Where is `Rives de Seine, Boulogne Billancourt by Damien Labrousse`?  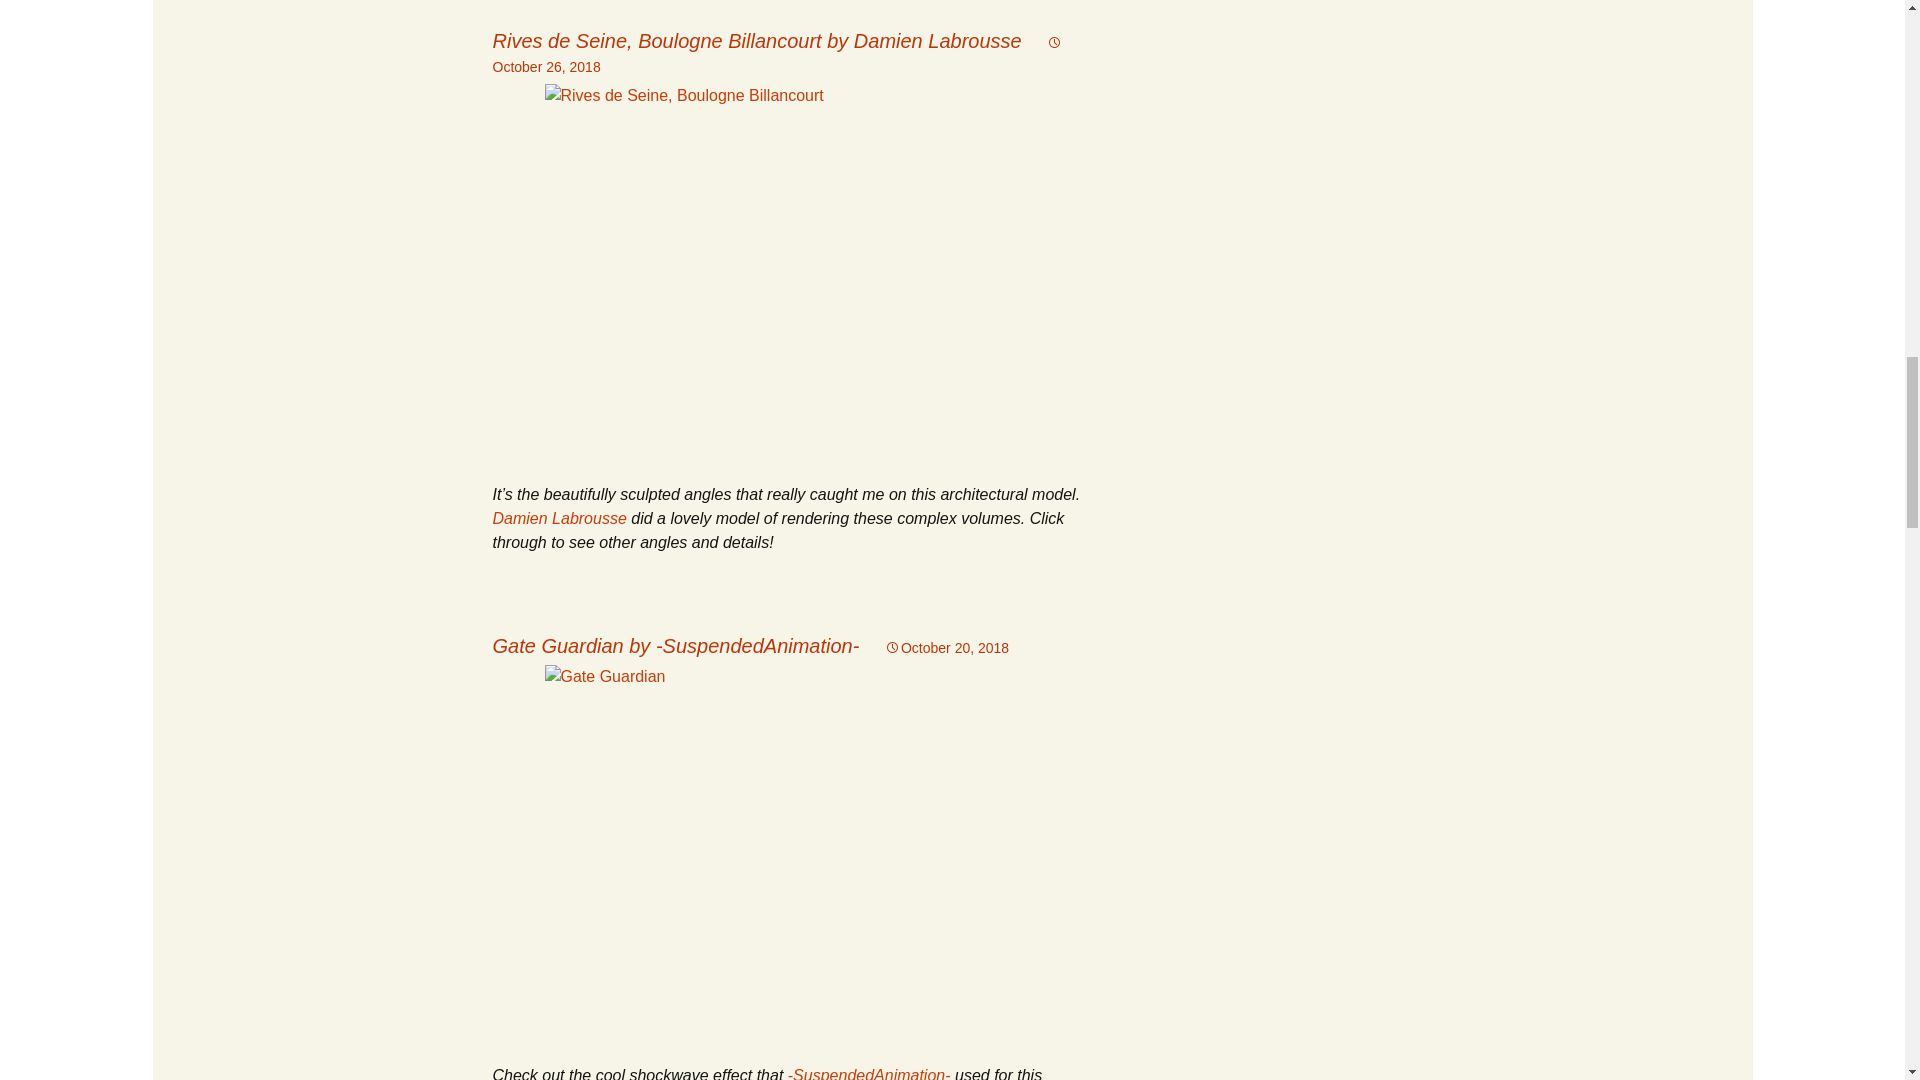 Rives de Seine, Boulogne Billancourt by Damien Labrousse is located at coordinates (756, 40).